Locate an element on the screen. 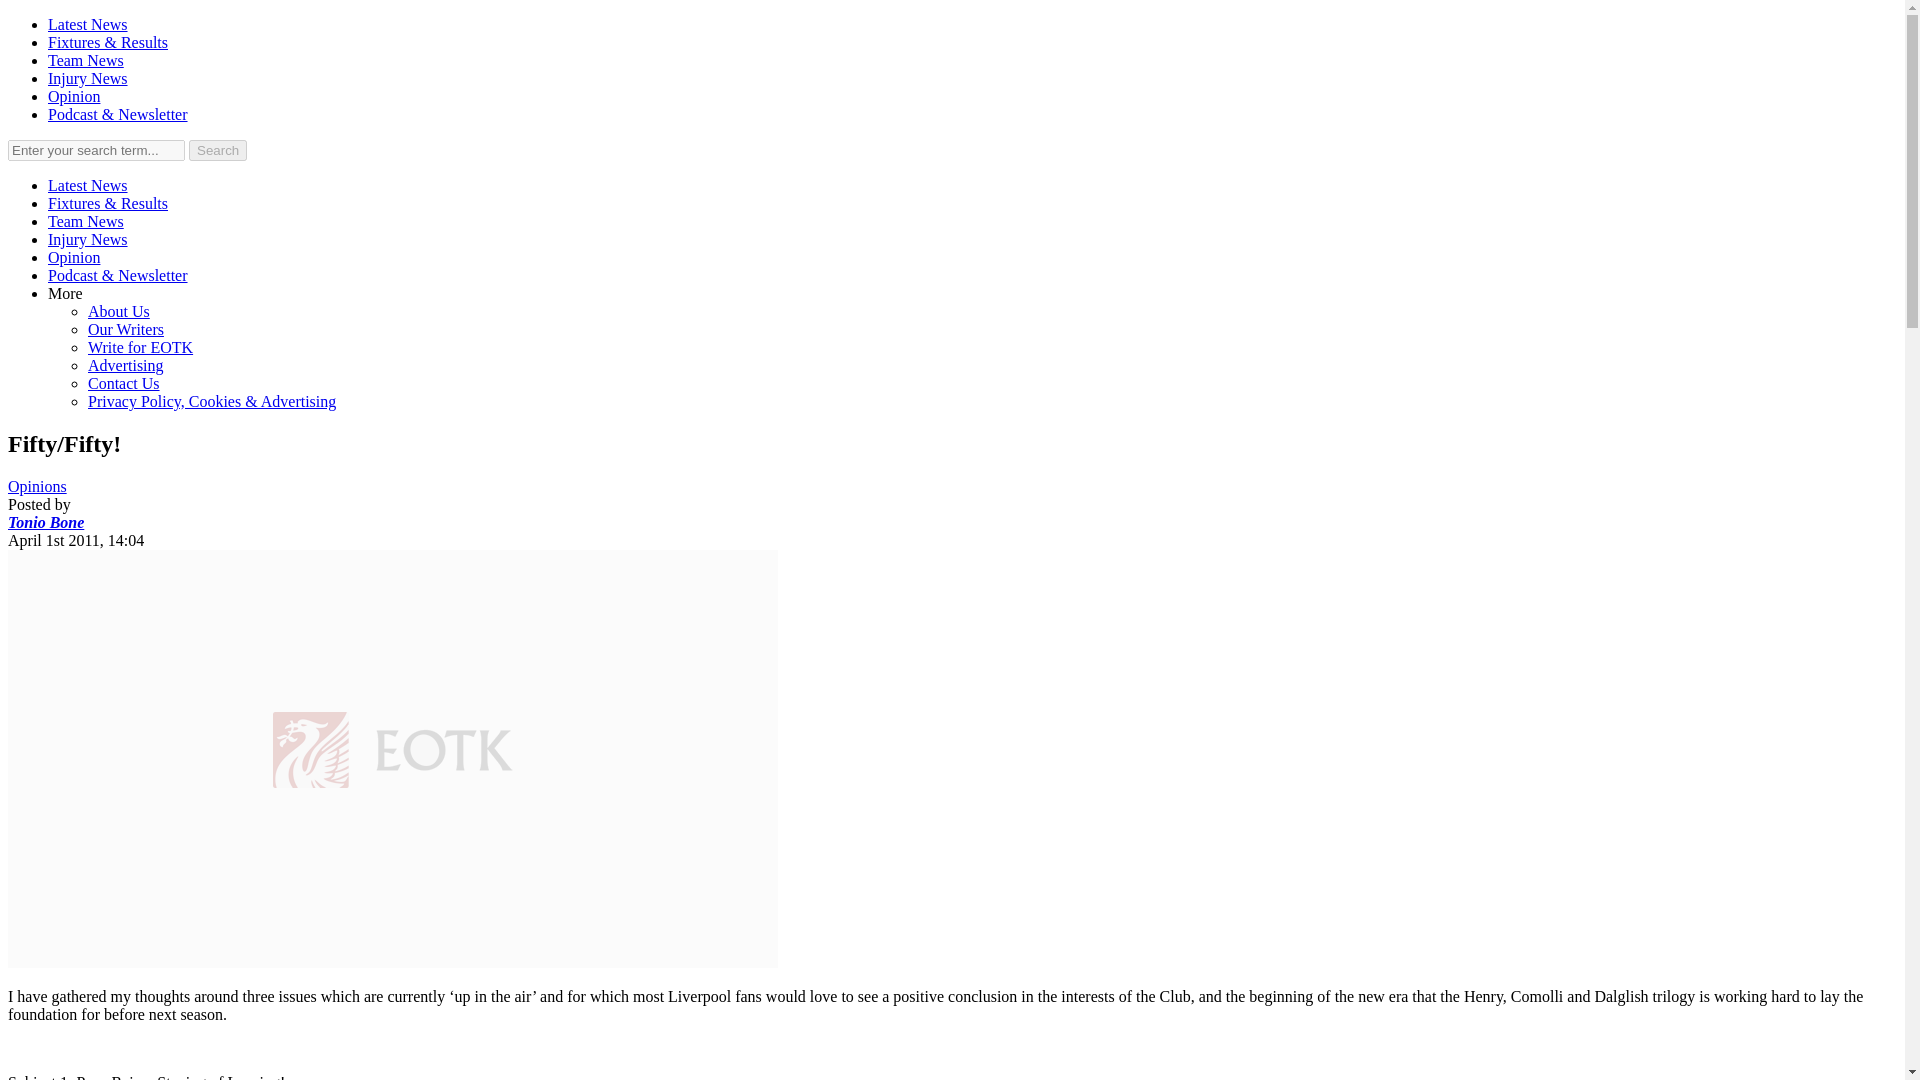 This screenshot has height=1080, width=1920. Latest Liverpool News is located at coordinates (88, 186).